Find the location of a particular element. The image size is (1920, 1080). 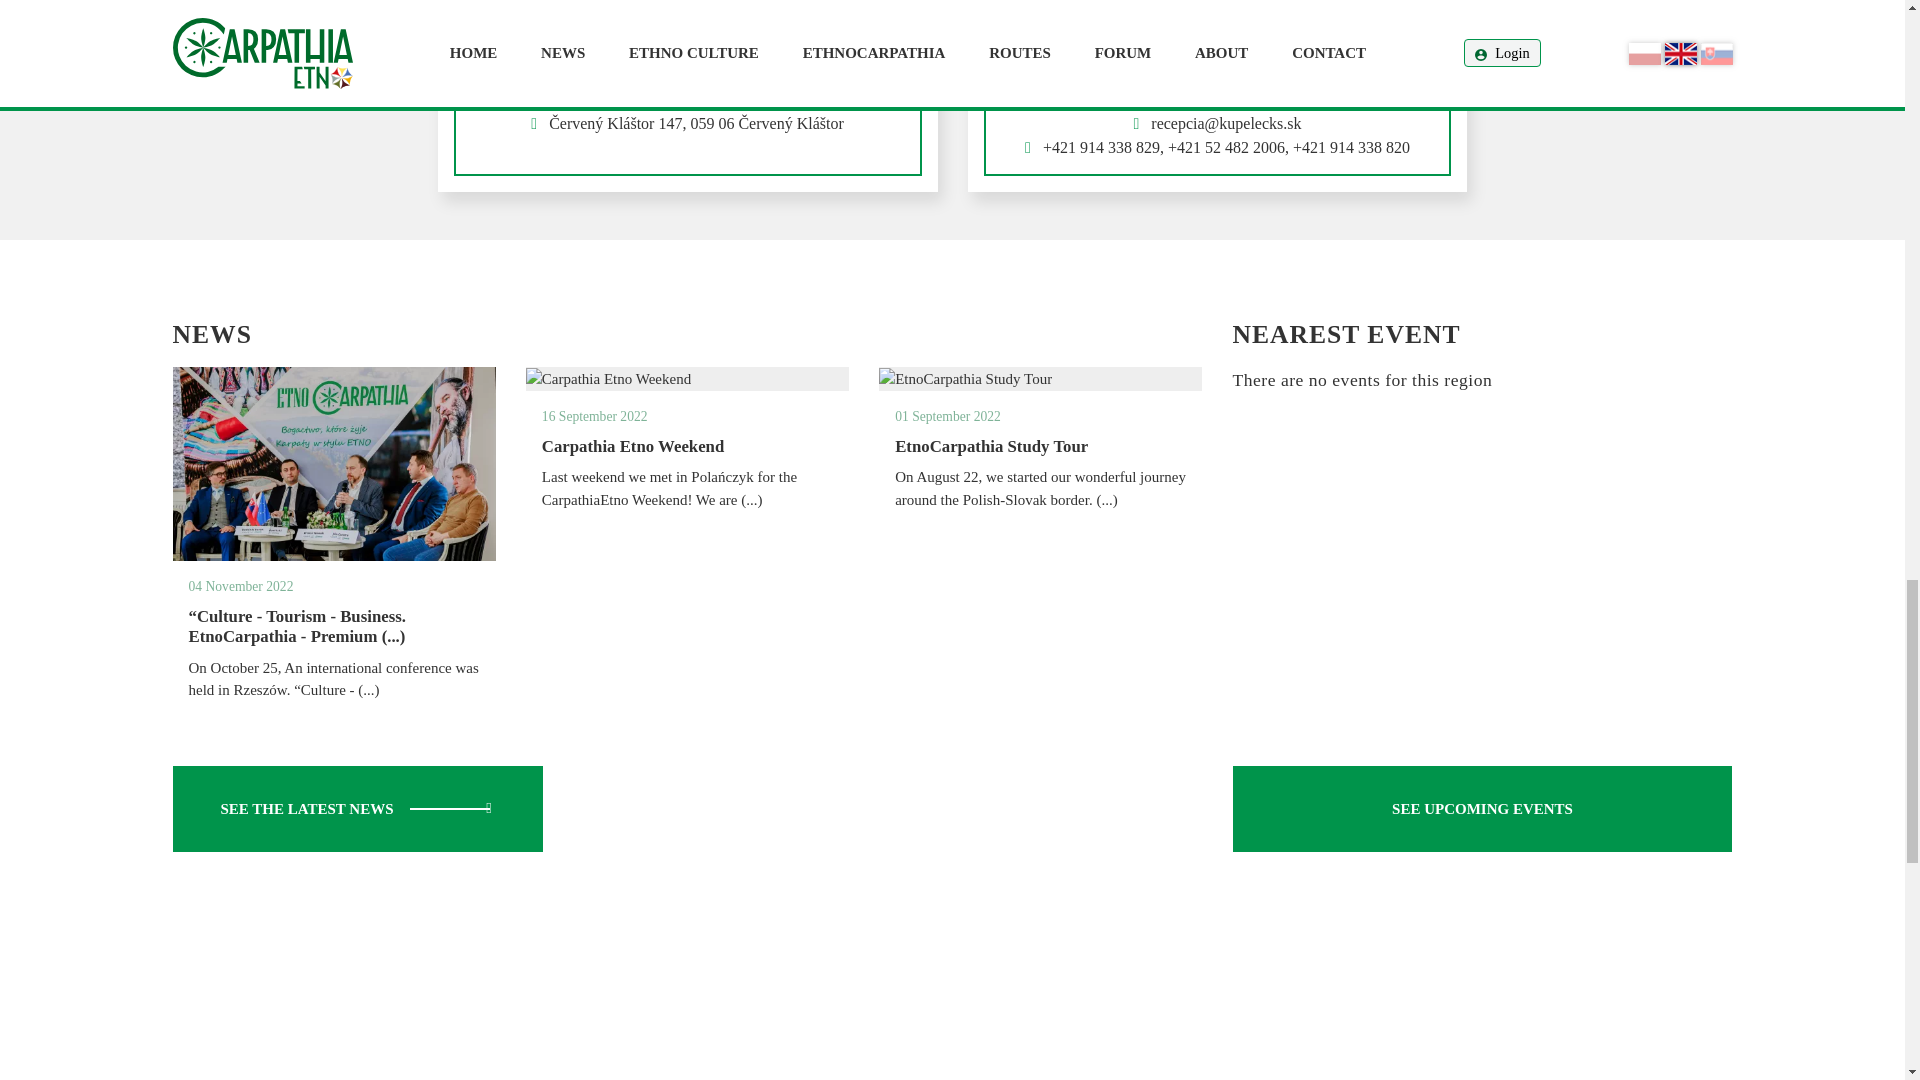

Carpathia Etno Weekend is located at coordinates (608, 378).